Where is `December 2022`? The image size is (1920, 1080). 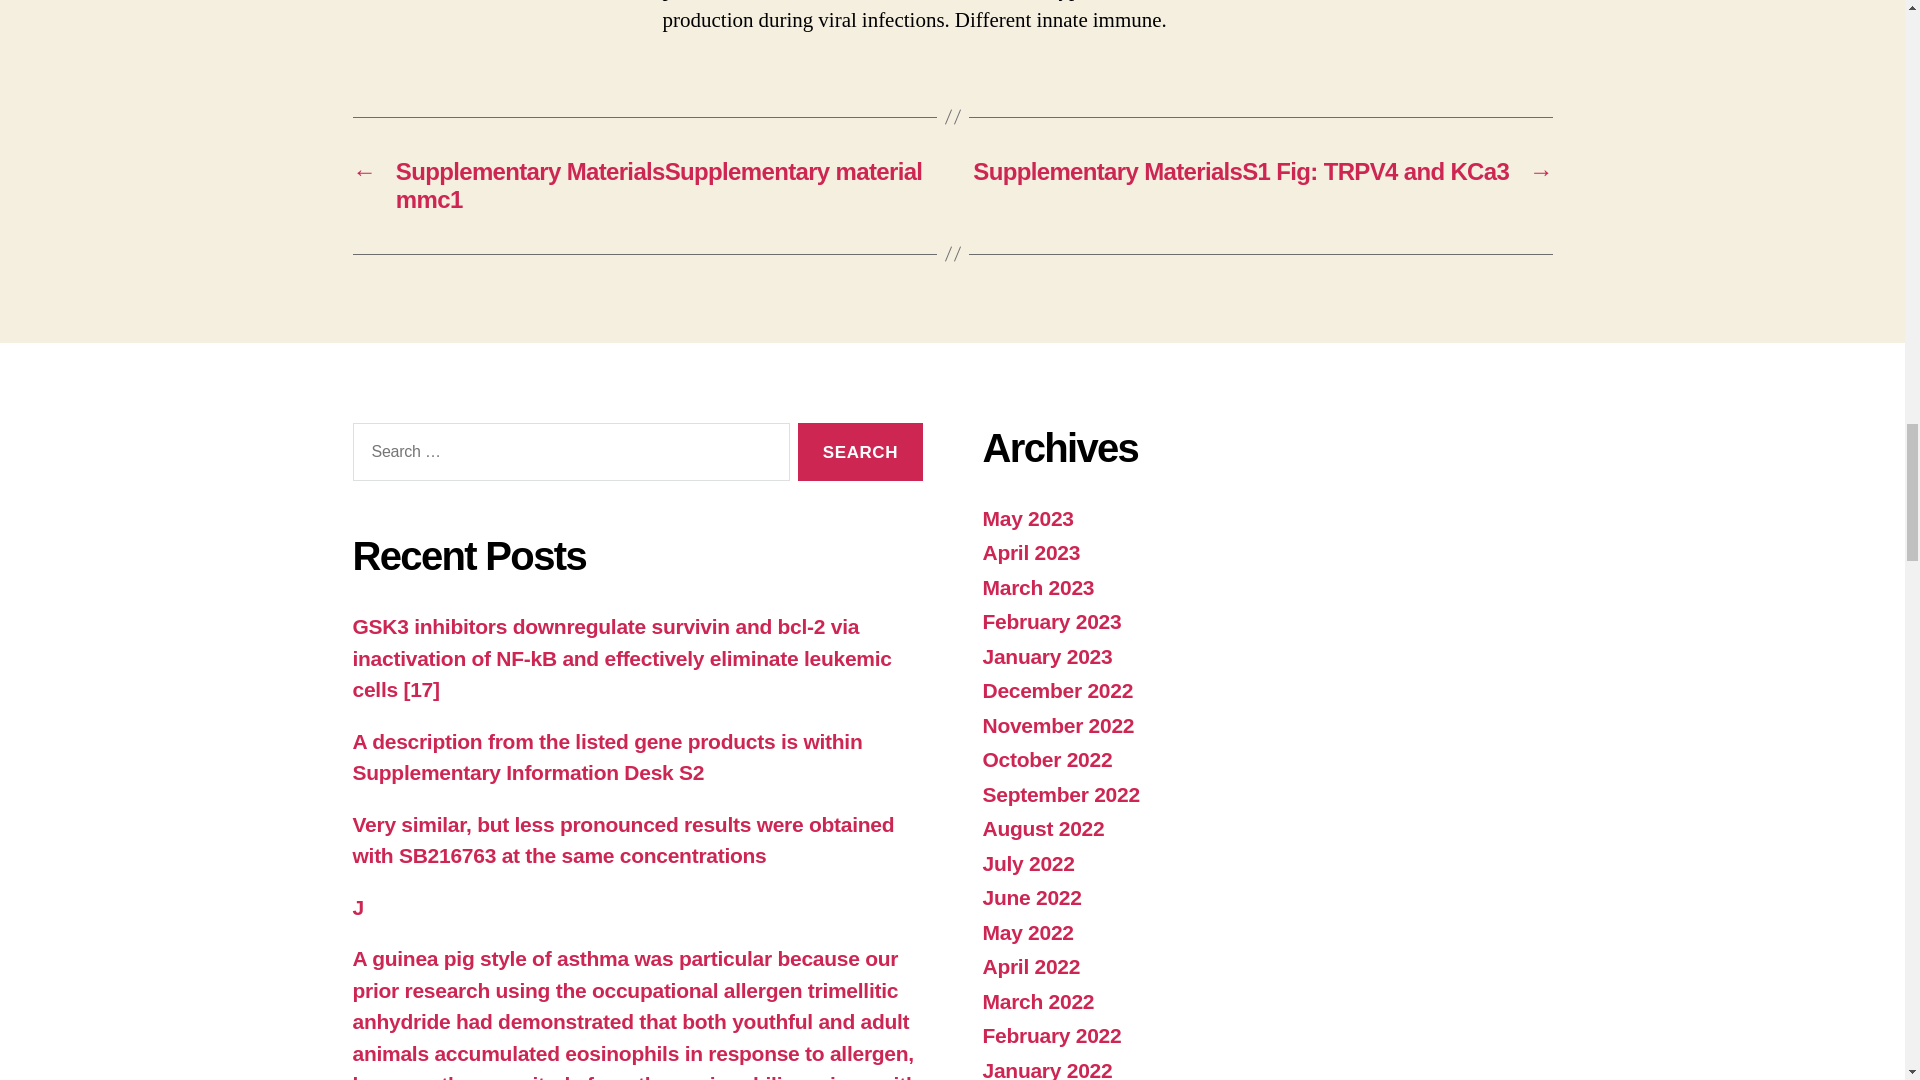 December 2022 is located at coordinates (1056, 690).